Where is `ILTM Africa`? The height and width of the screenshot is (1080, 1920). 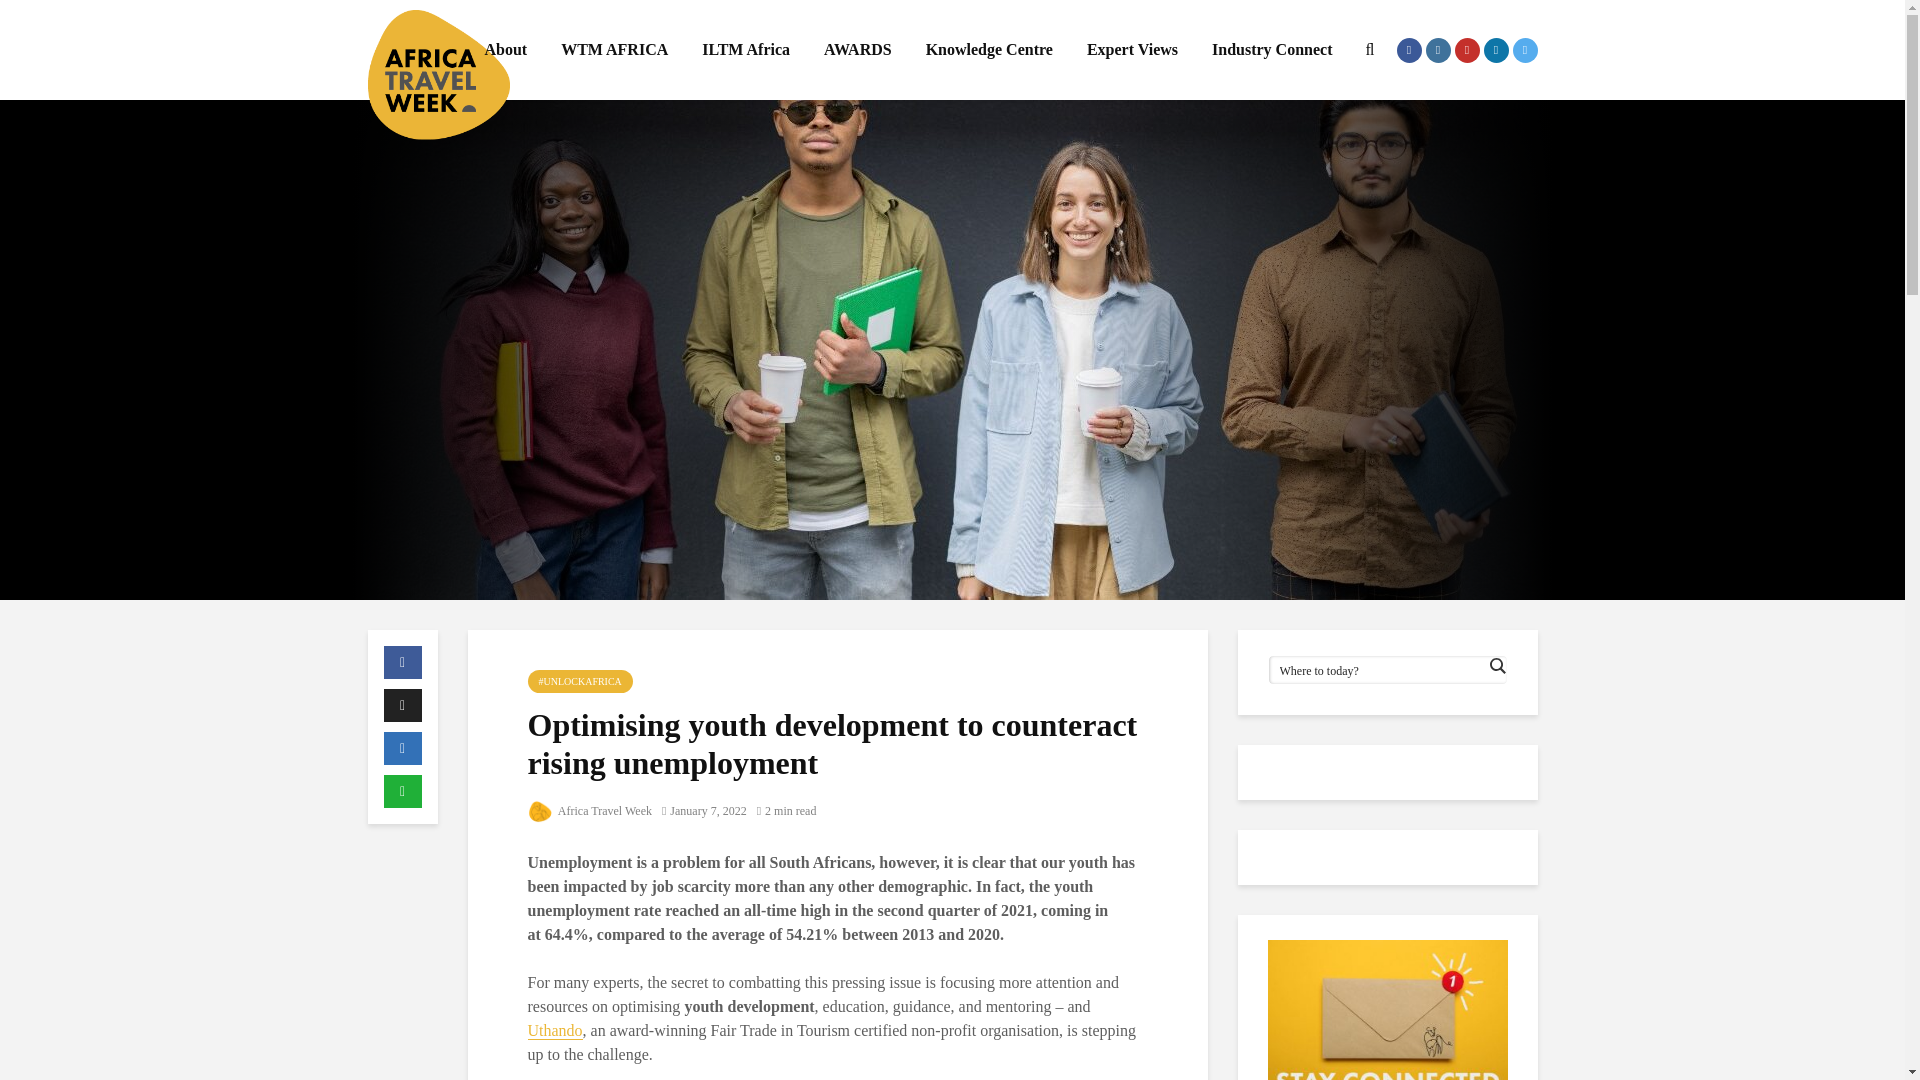
ILTM Africa is located at coordinates (746, 50).